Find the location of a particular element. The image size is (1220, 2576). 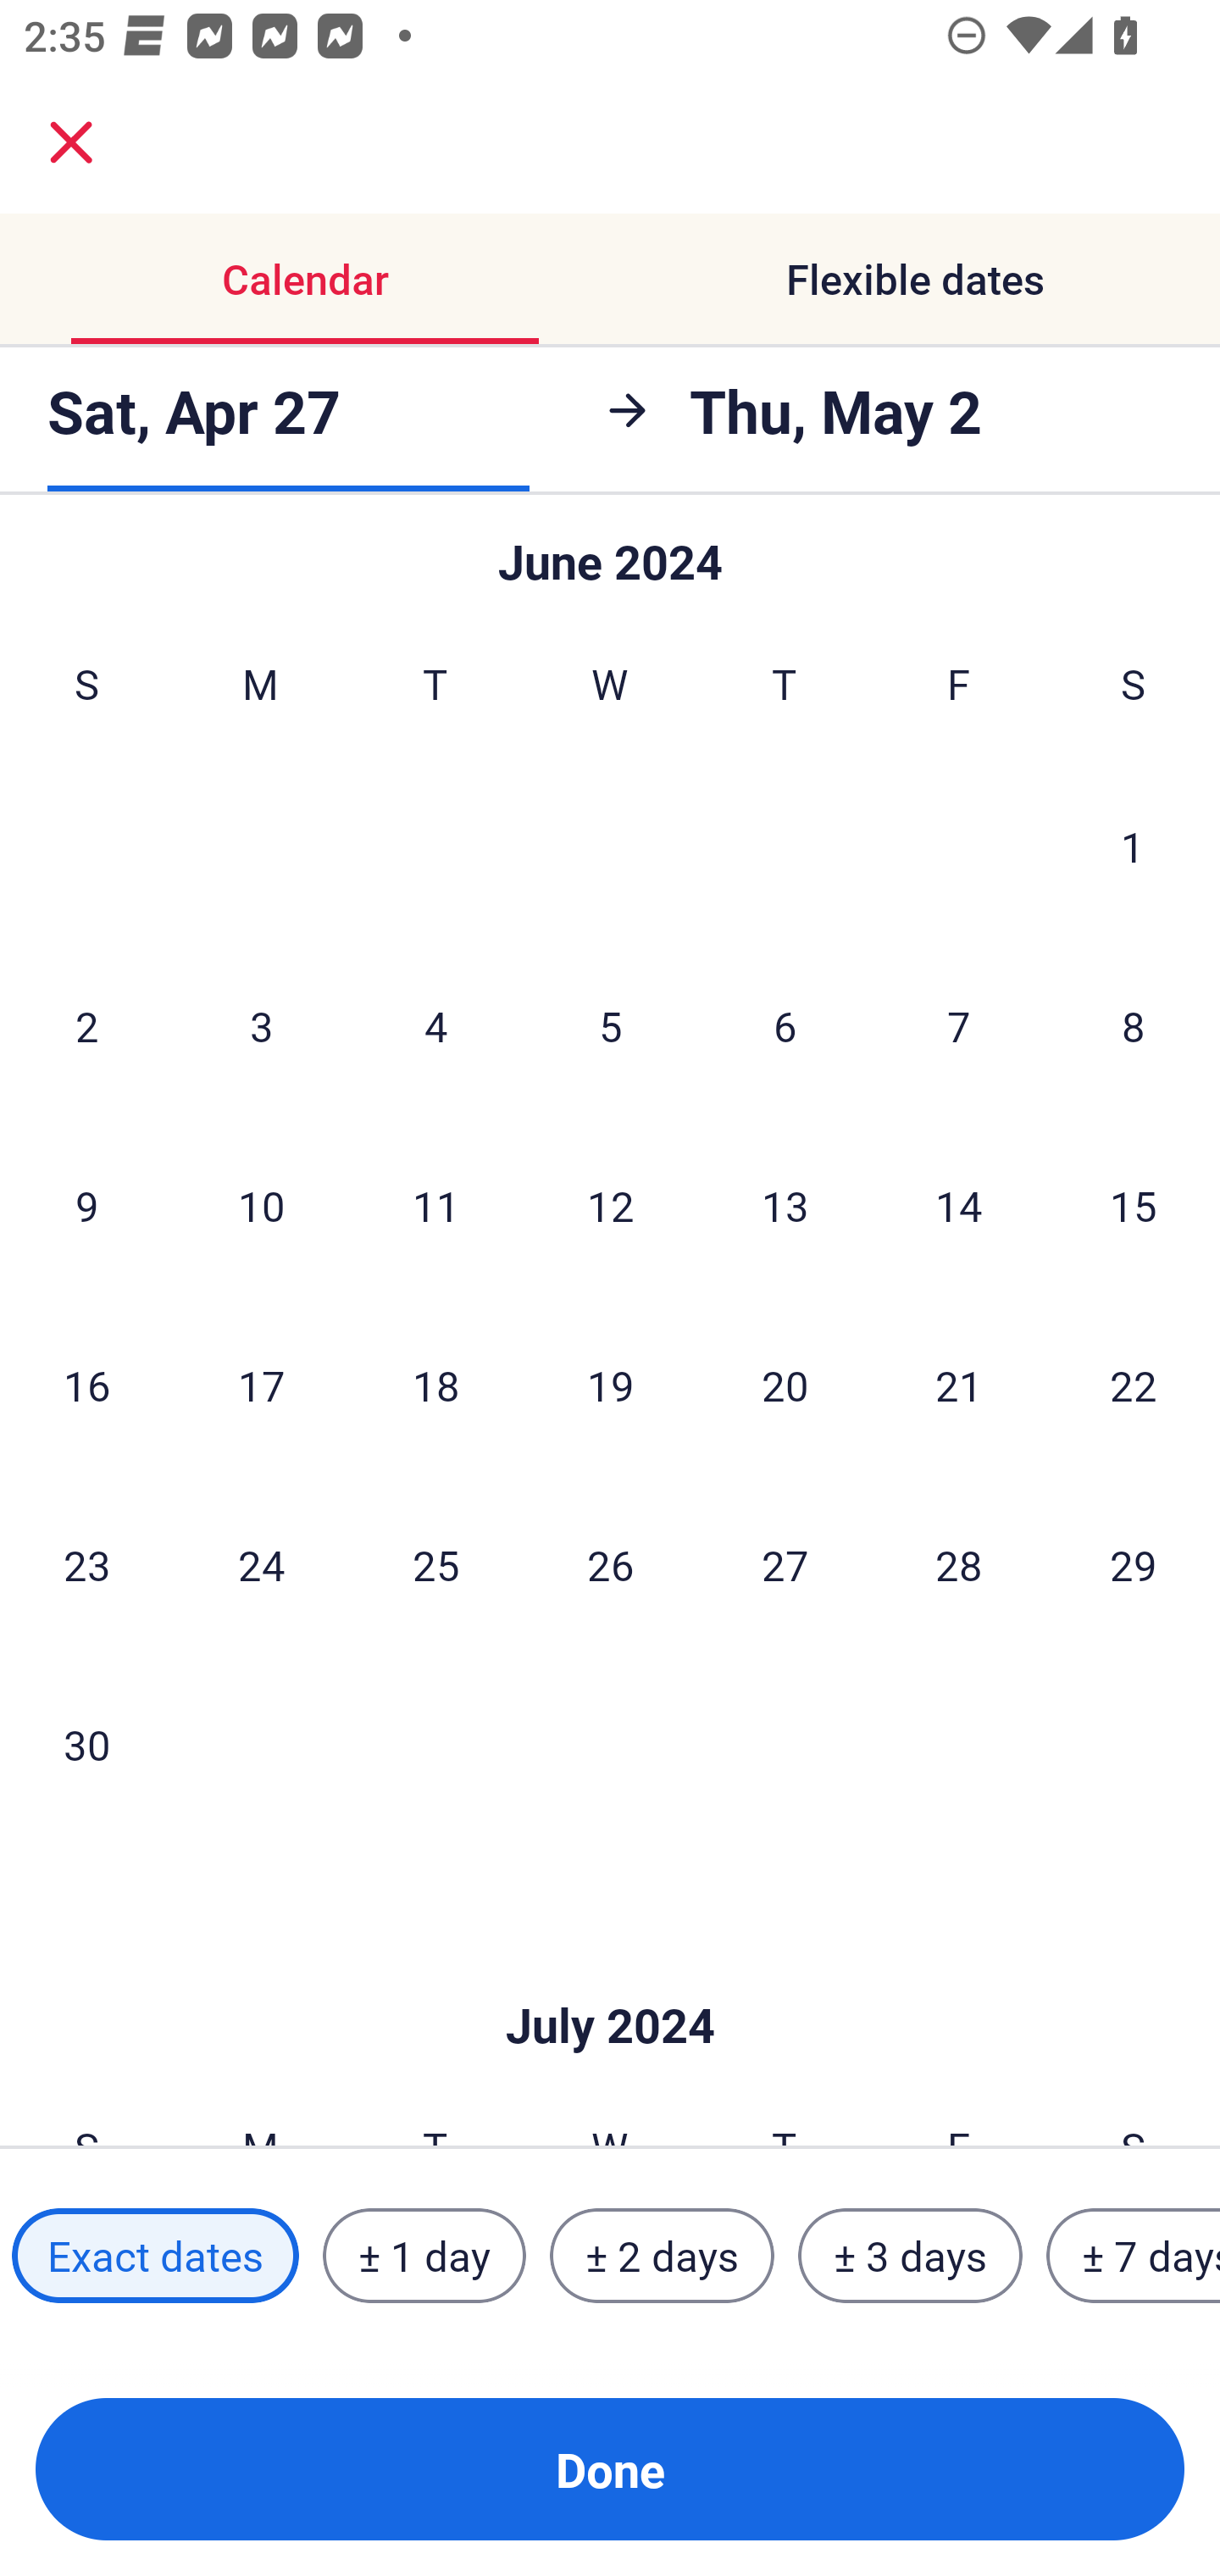

24 Monday, June 24, 2024 is located at coordinates (261, 1564).